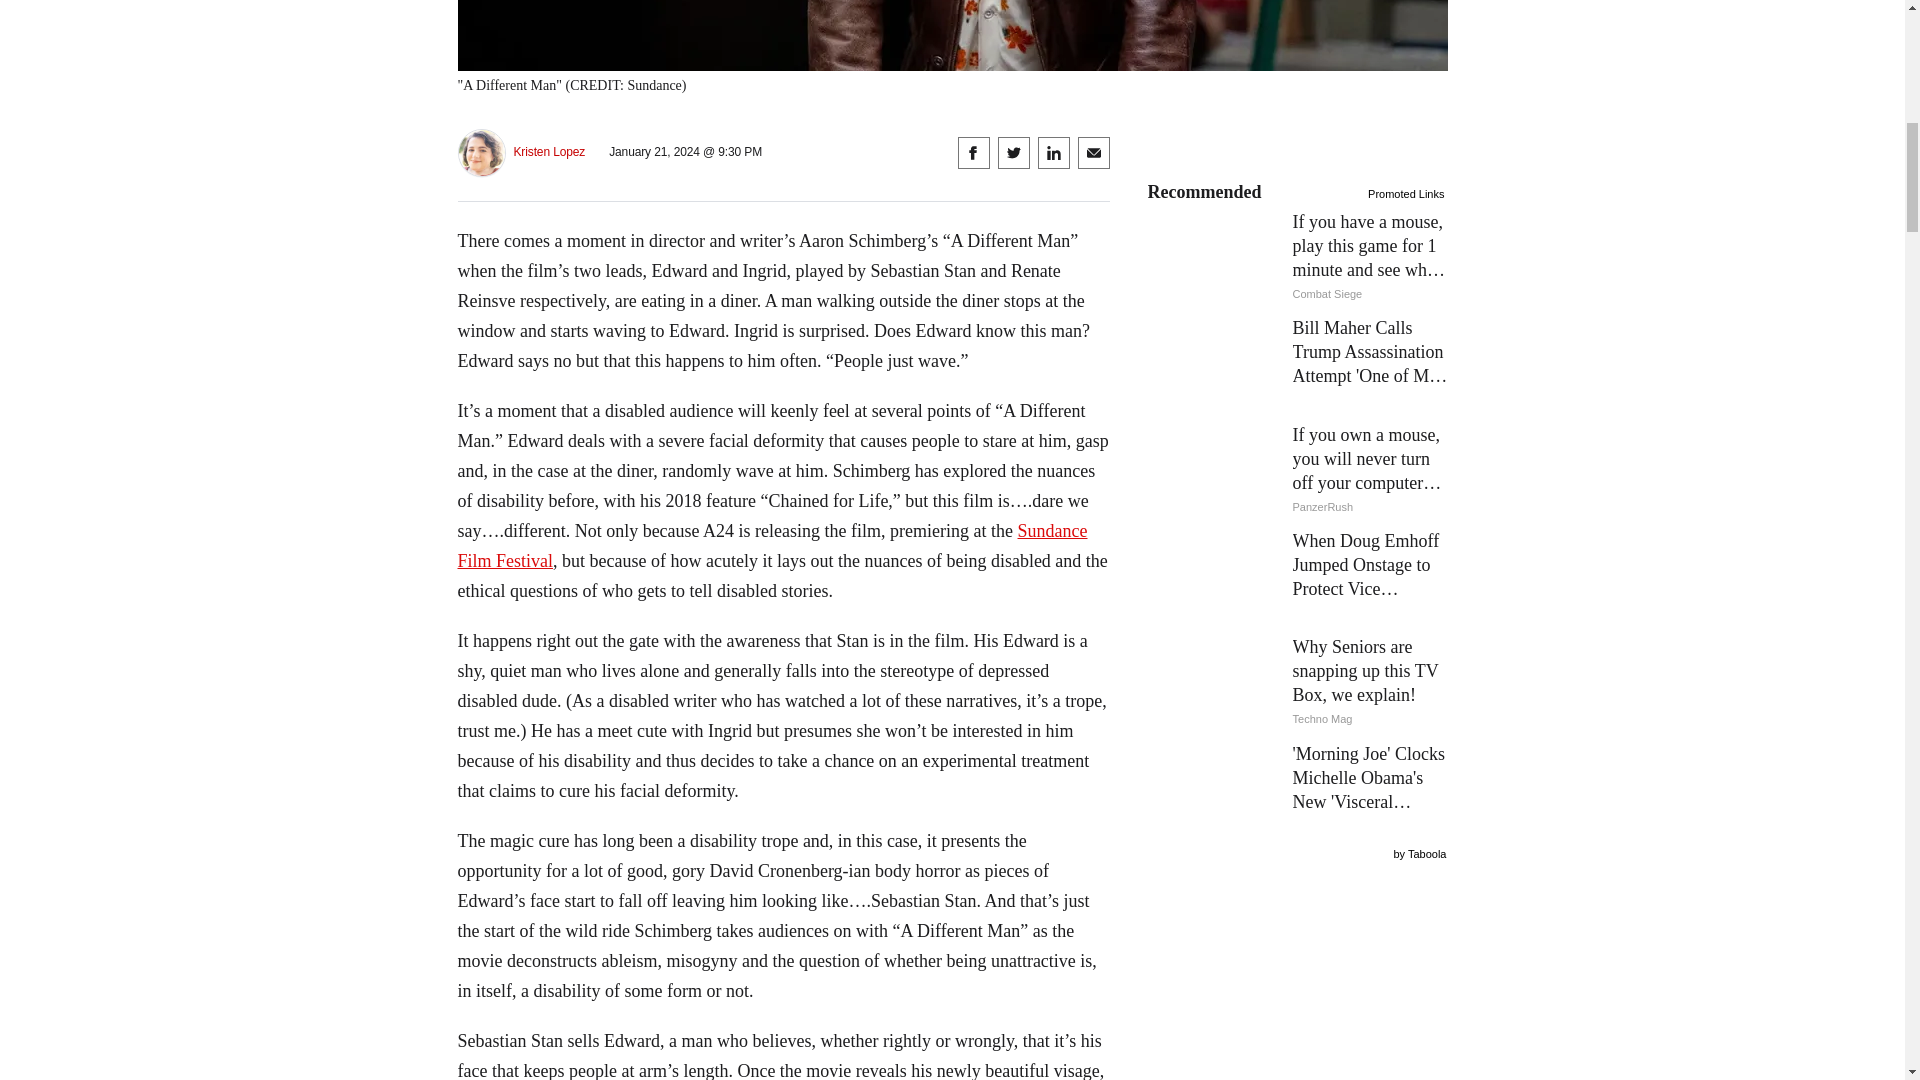  What do you see at coordinates (1298, 683) in the screenshot?
I see `Why Seniors are snapping up this TV Box, we explain!` at bounding box center [1298, 683].